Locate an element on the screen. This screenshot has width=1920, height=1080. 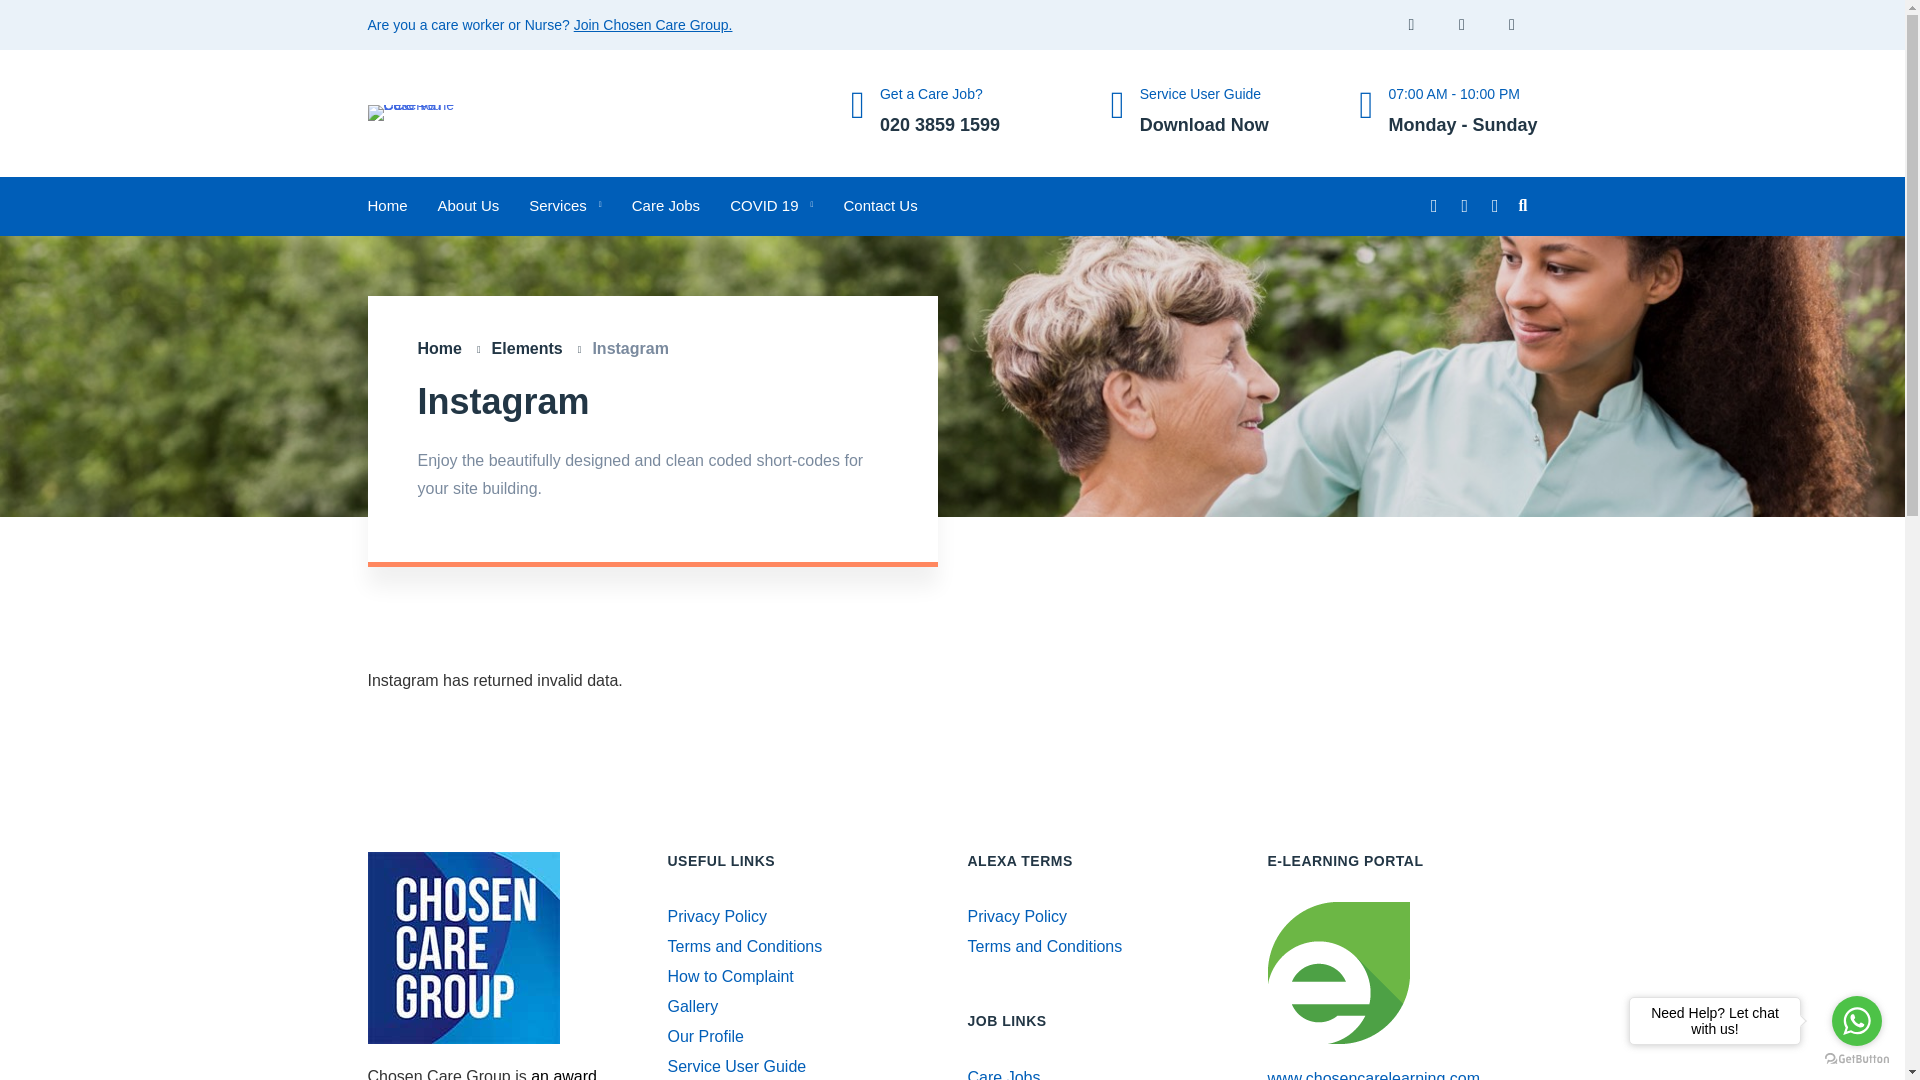
How to Complaint is located at coordinates (666, 206).